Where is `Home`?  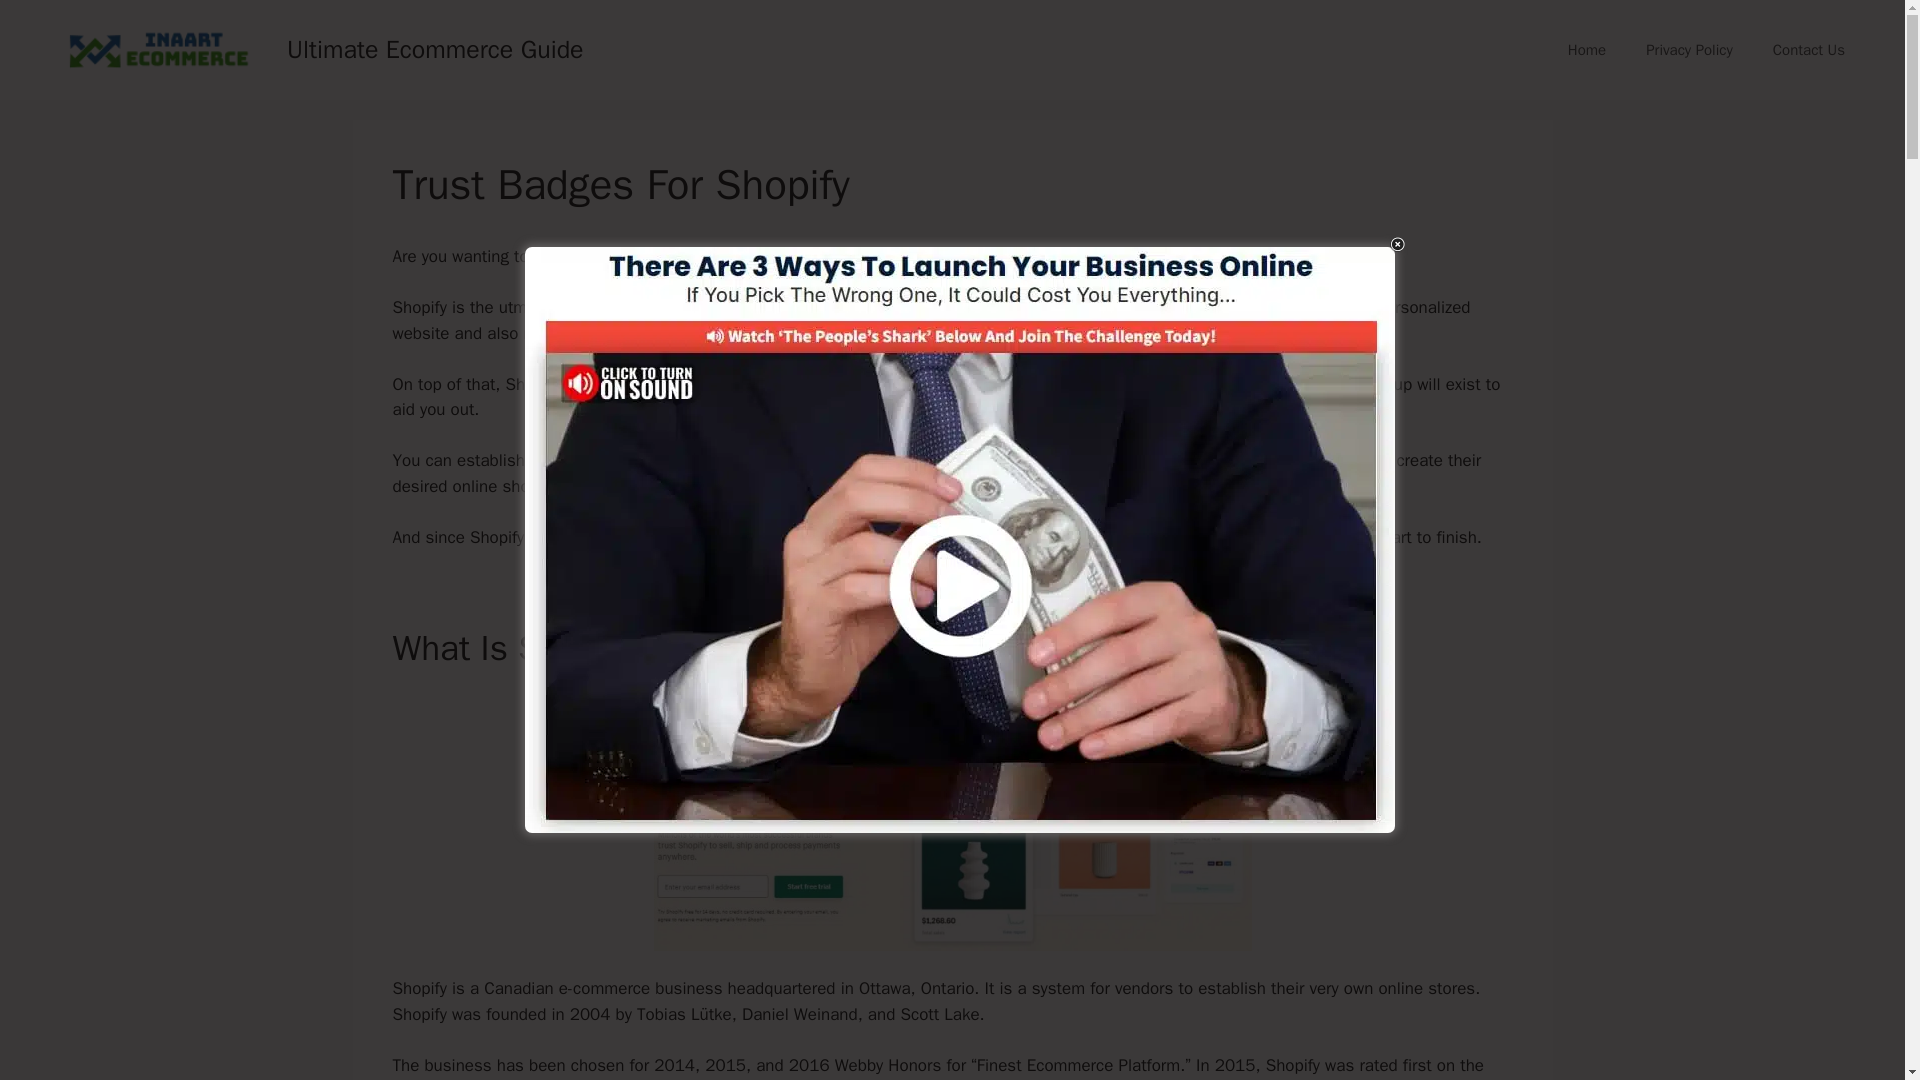
Home is located at coordinates (1586, 50).